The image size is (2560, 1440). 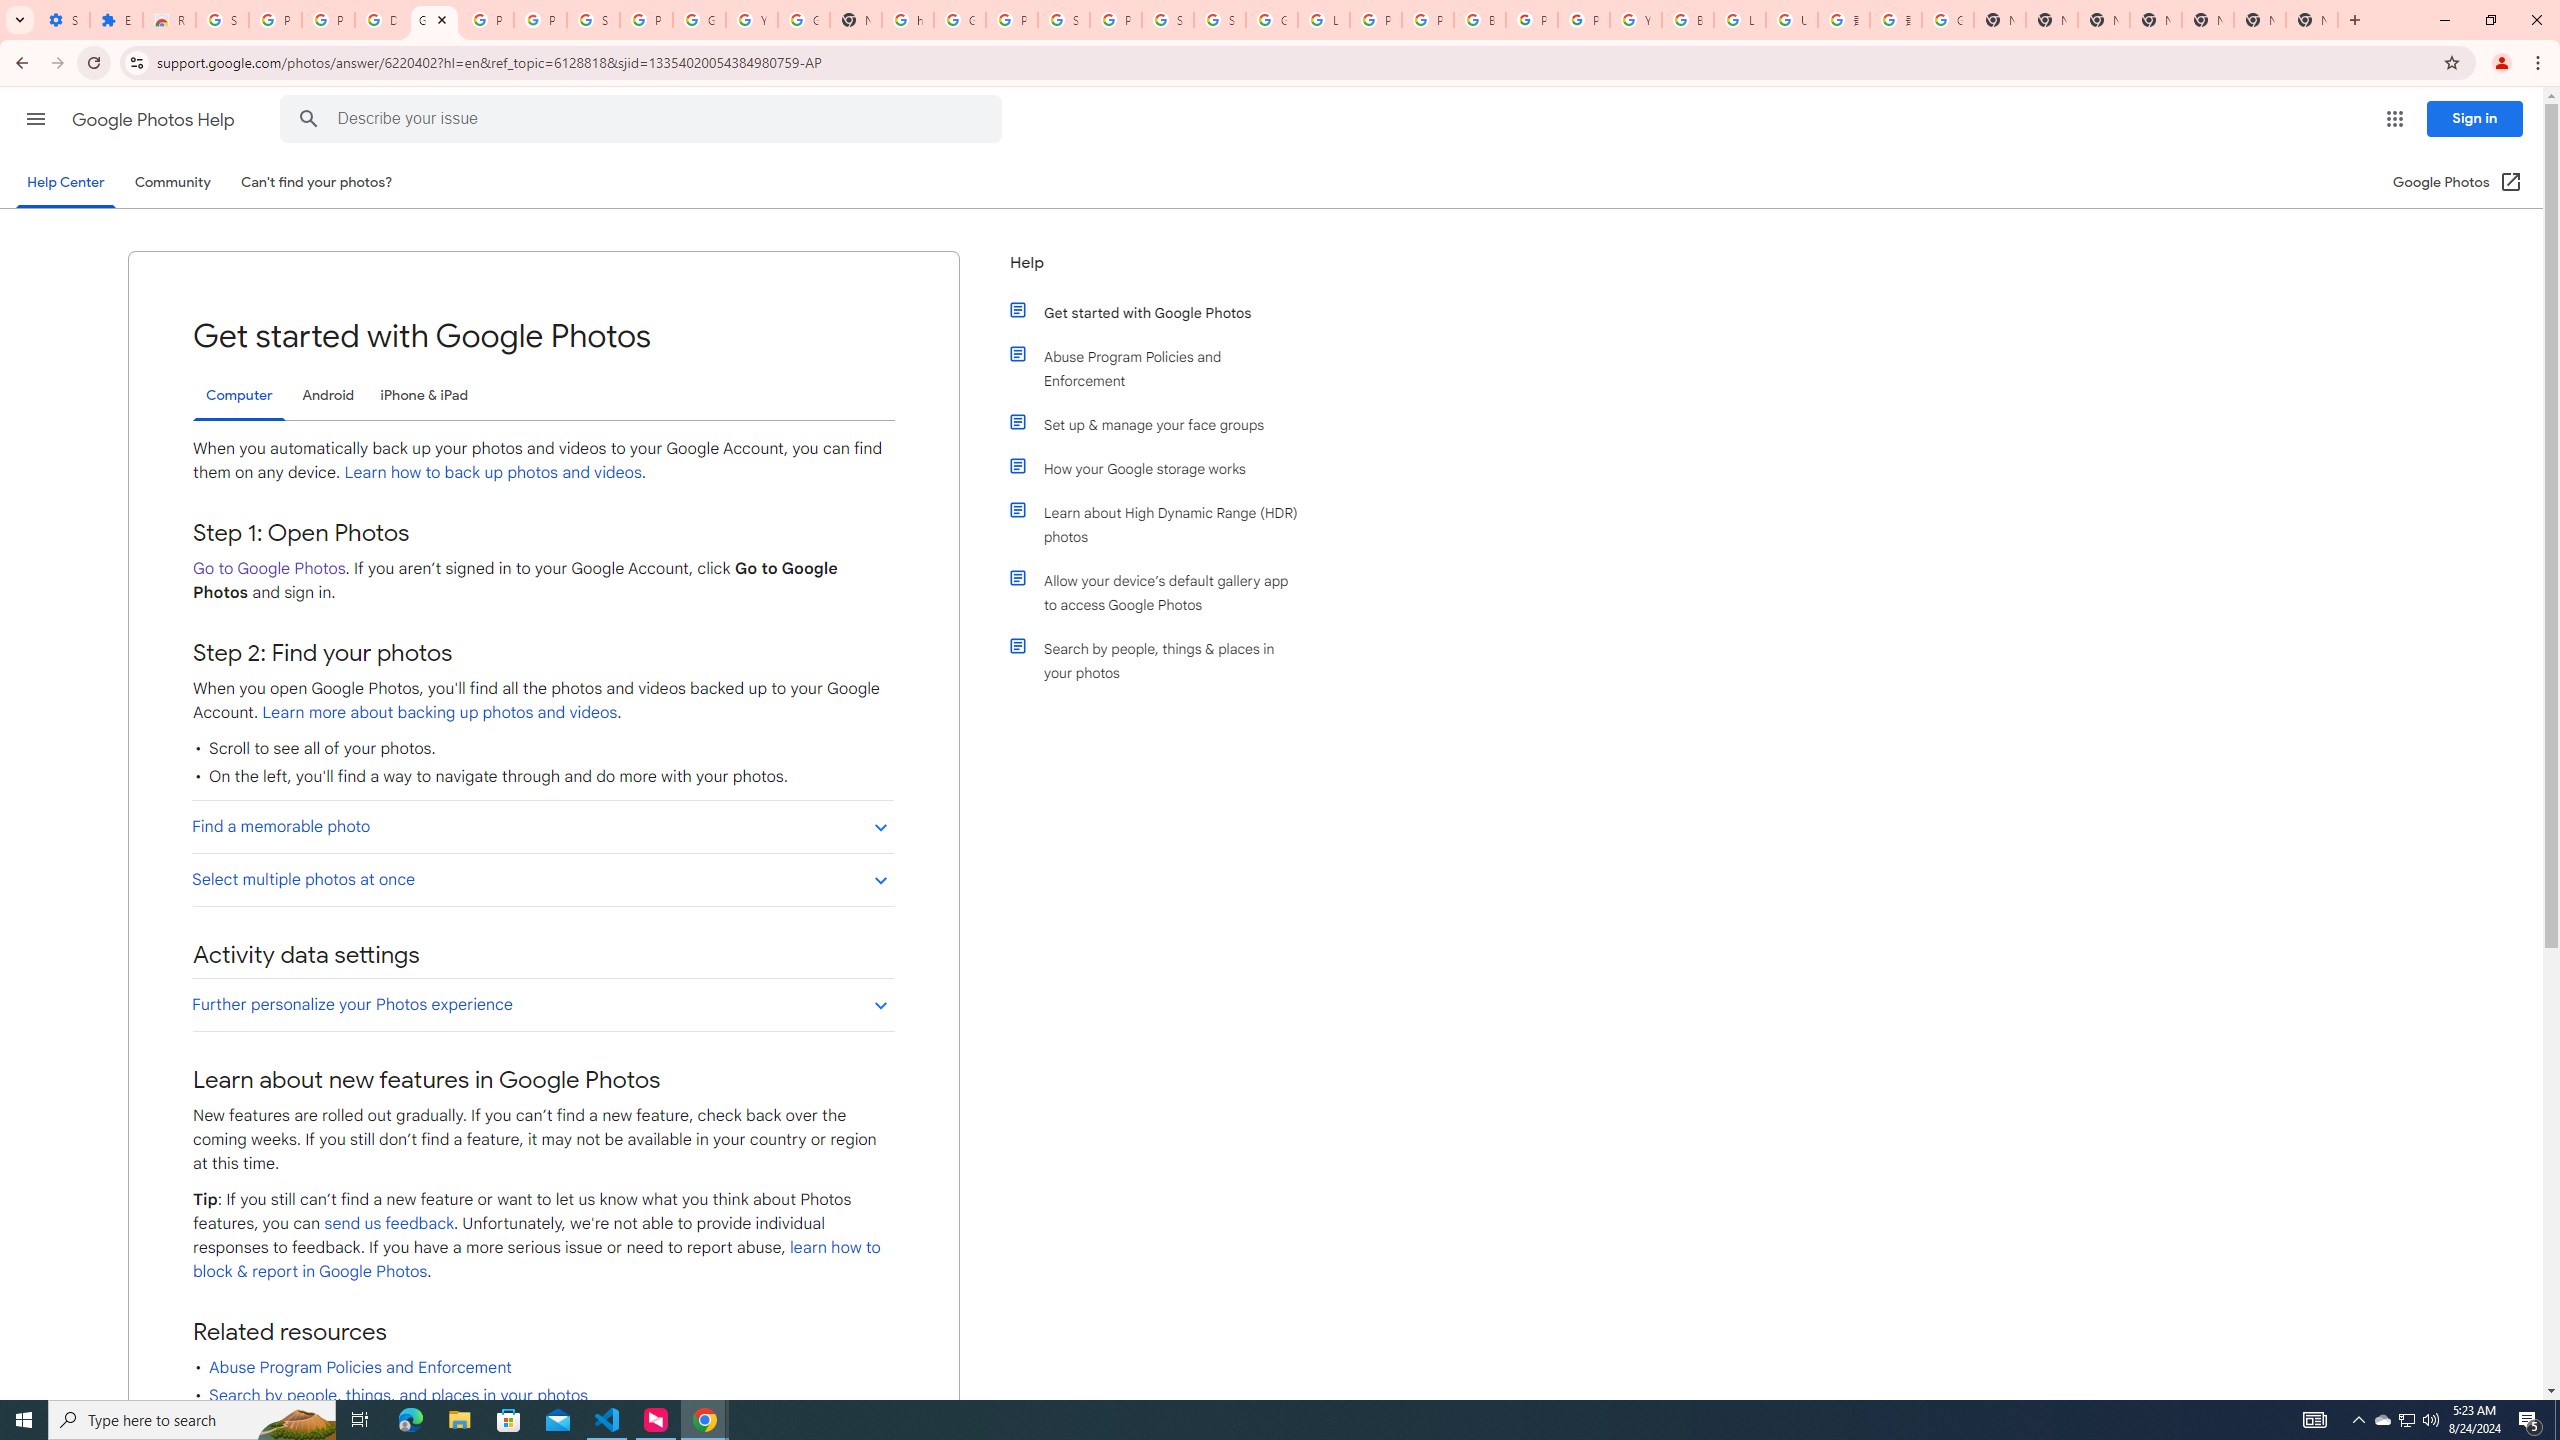 What do you see at coordinates (1163, 312) in the screenshot?
I see `Get started with Google Photos` at bounding box center [1163, 312].